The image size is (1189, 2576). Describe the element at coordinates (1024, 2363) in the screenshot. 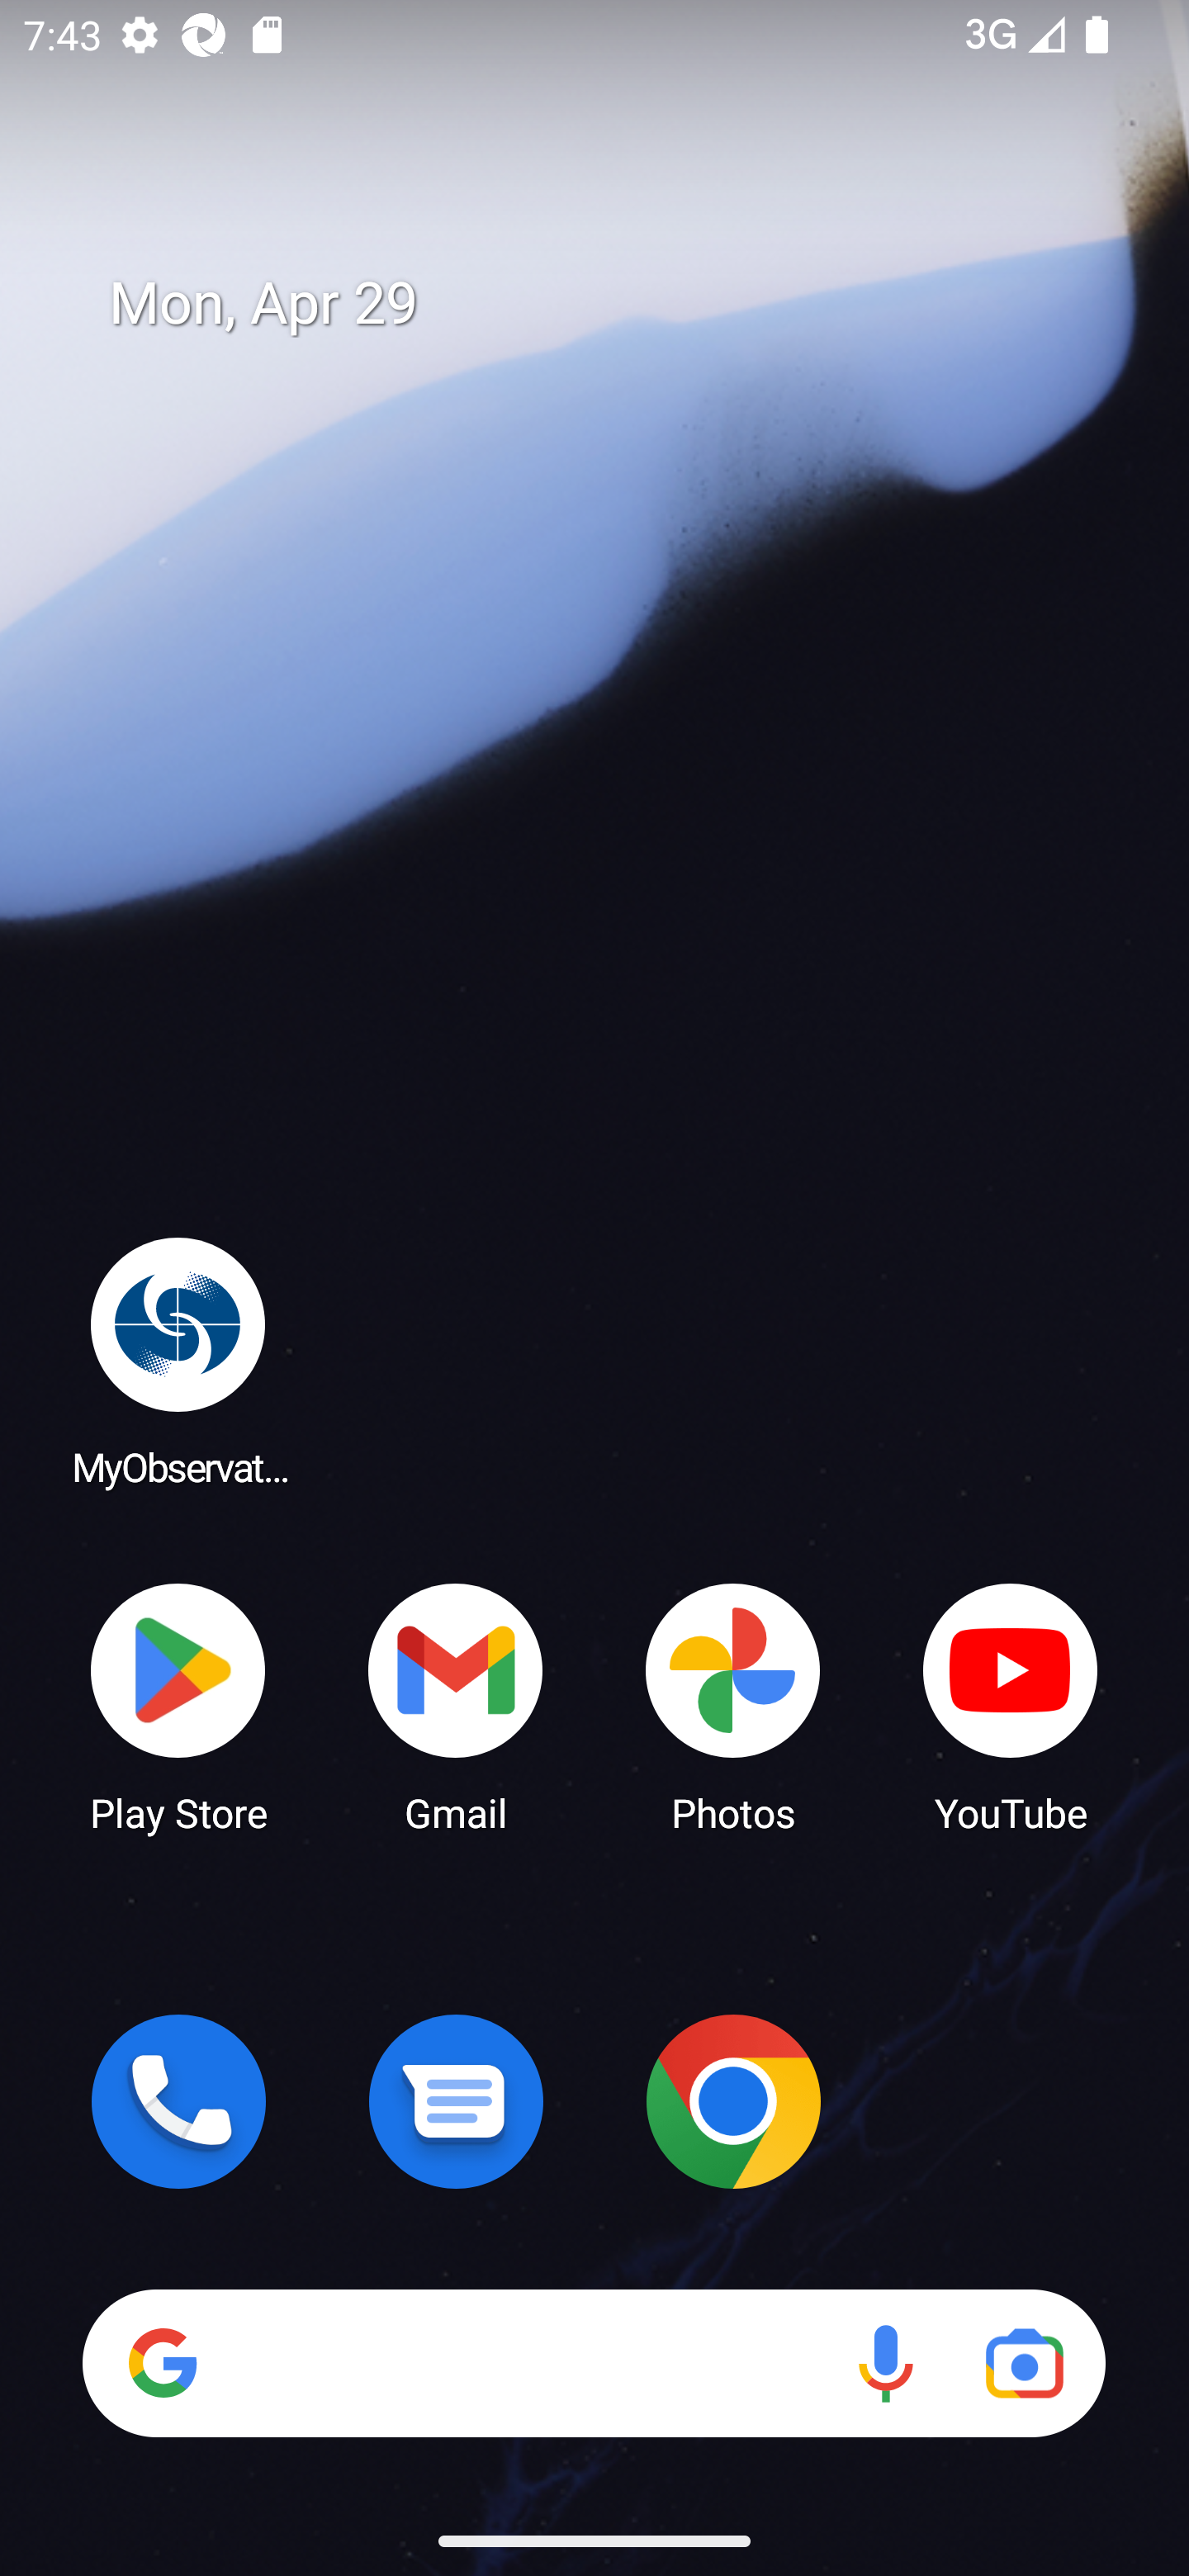

I see `Google Lens` at that location.